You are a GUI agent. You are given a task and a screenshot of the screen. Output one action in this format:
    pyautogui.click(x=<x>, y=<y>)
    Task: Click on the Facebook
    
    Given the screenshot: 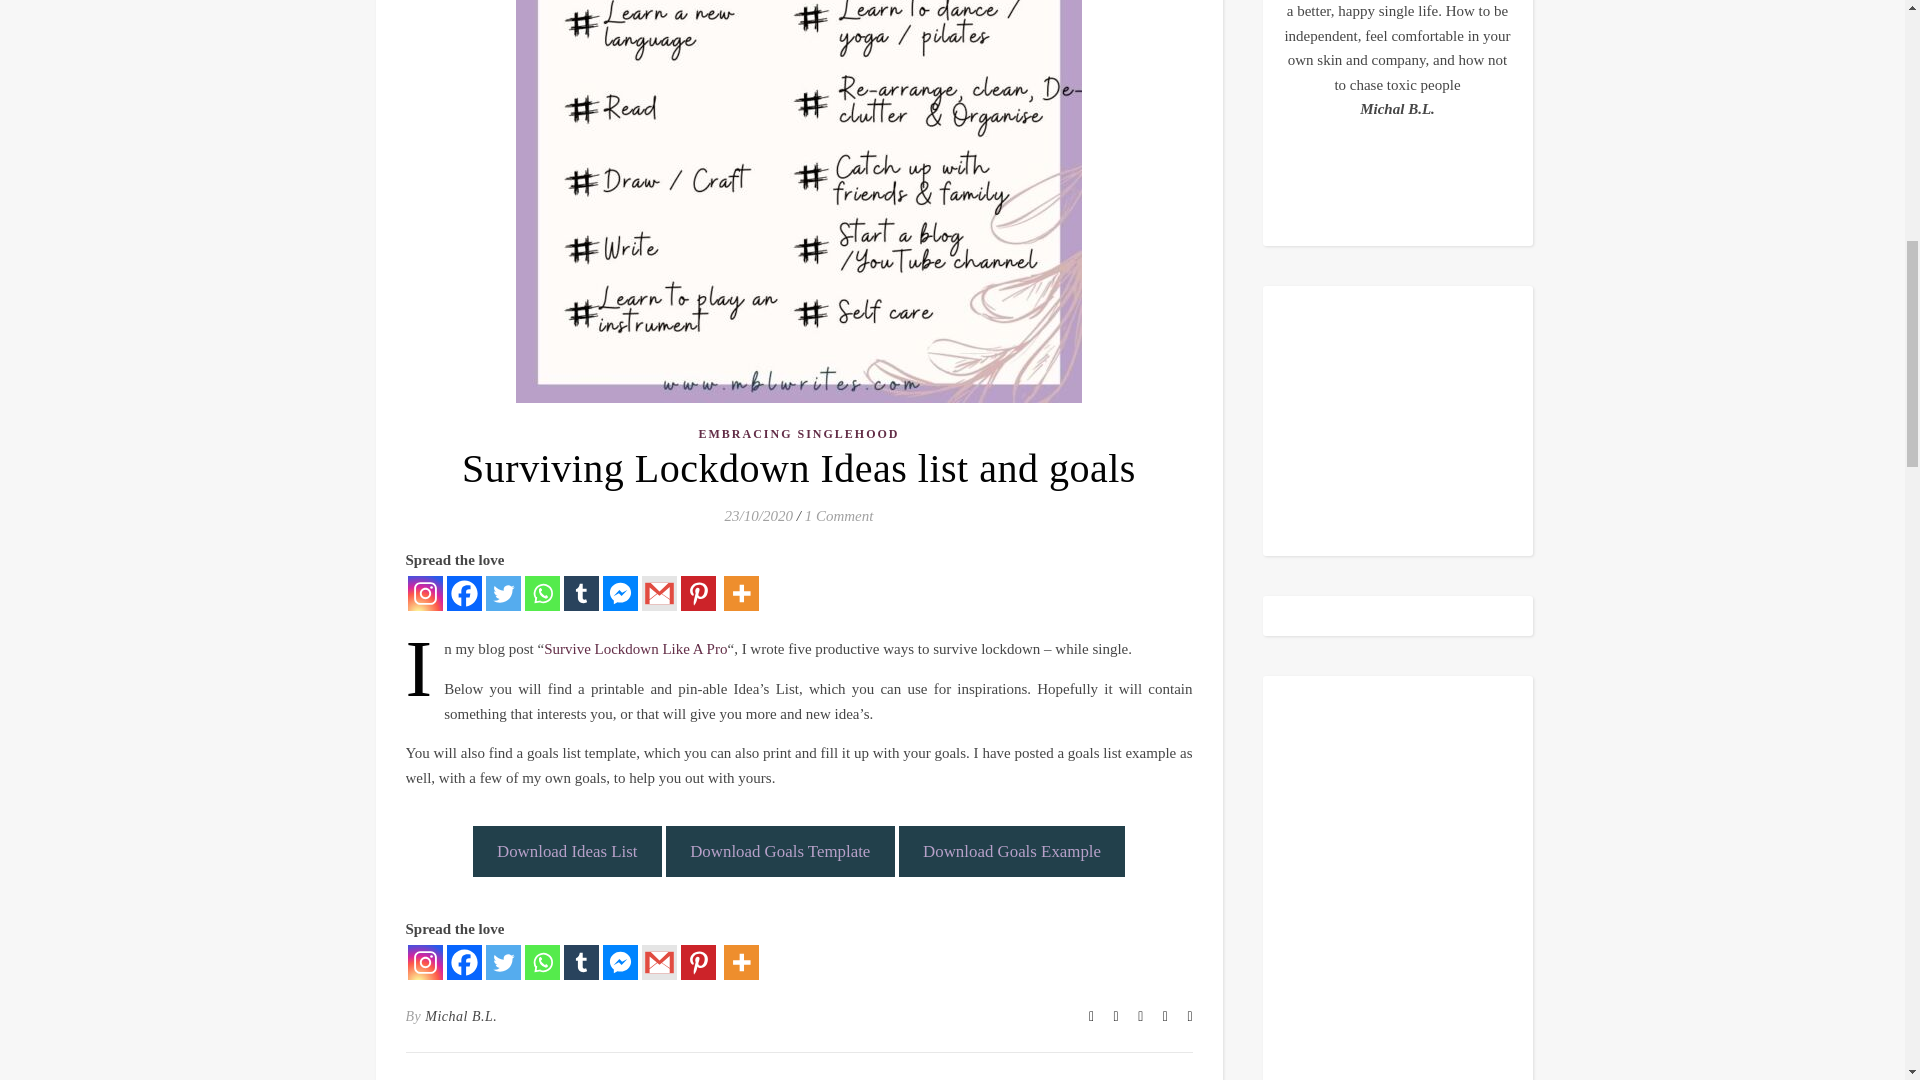 What is the action you would take?
    pyautogui.click(x=463, y=962)
    